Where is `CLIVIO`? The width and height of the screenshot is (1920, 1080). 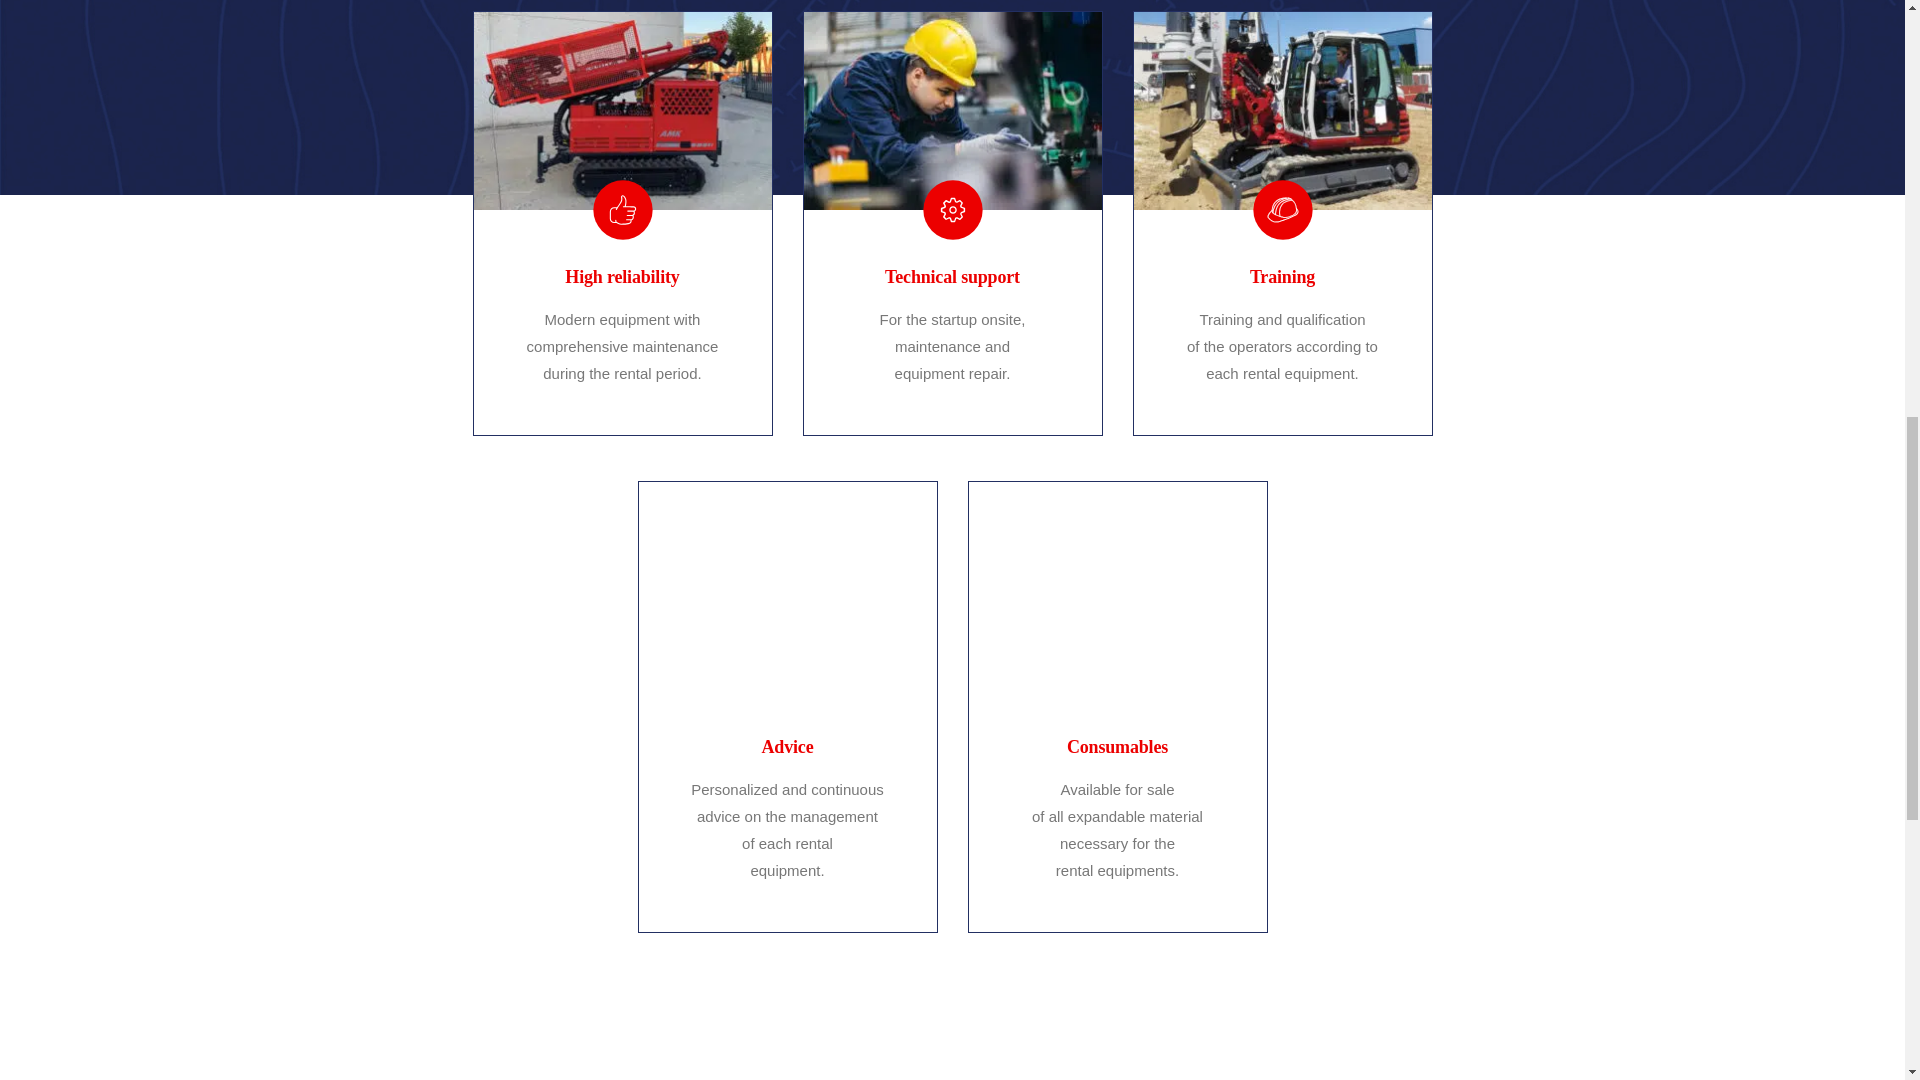 CLIVIO is located at coordinates (796, 1057).